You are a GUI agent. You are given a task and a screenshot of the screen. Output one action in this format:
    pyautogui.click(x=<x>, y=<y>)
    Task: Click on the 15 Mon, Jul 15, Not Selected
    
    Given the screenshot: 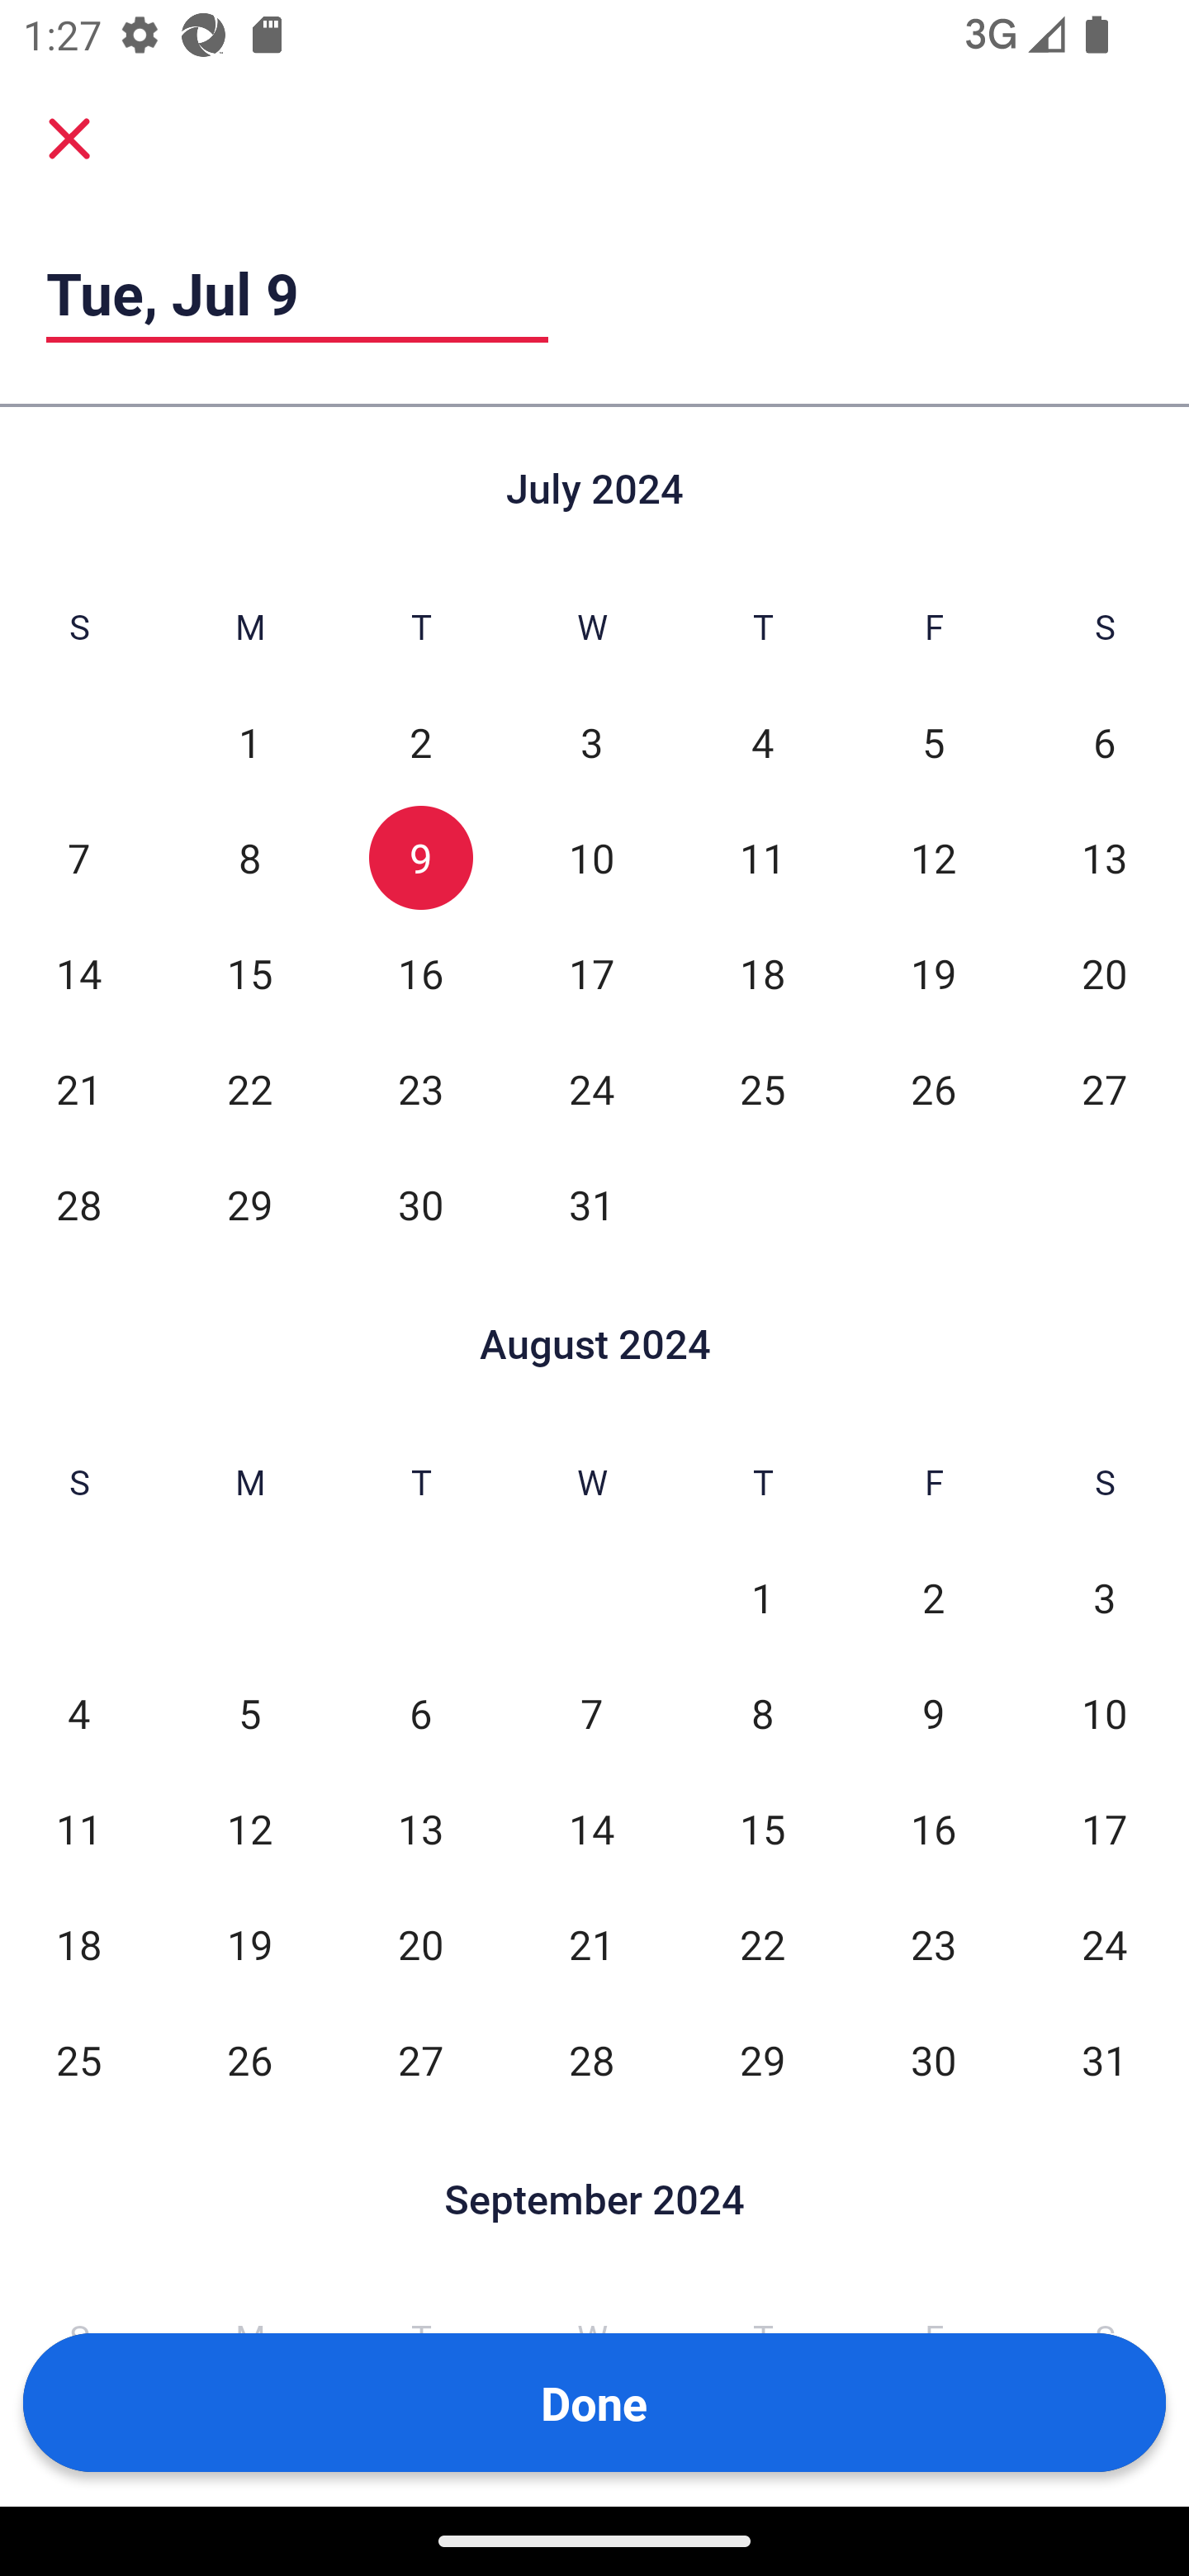 What is the action you would take?
    pyautogui.click(x=249, y=973)
    